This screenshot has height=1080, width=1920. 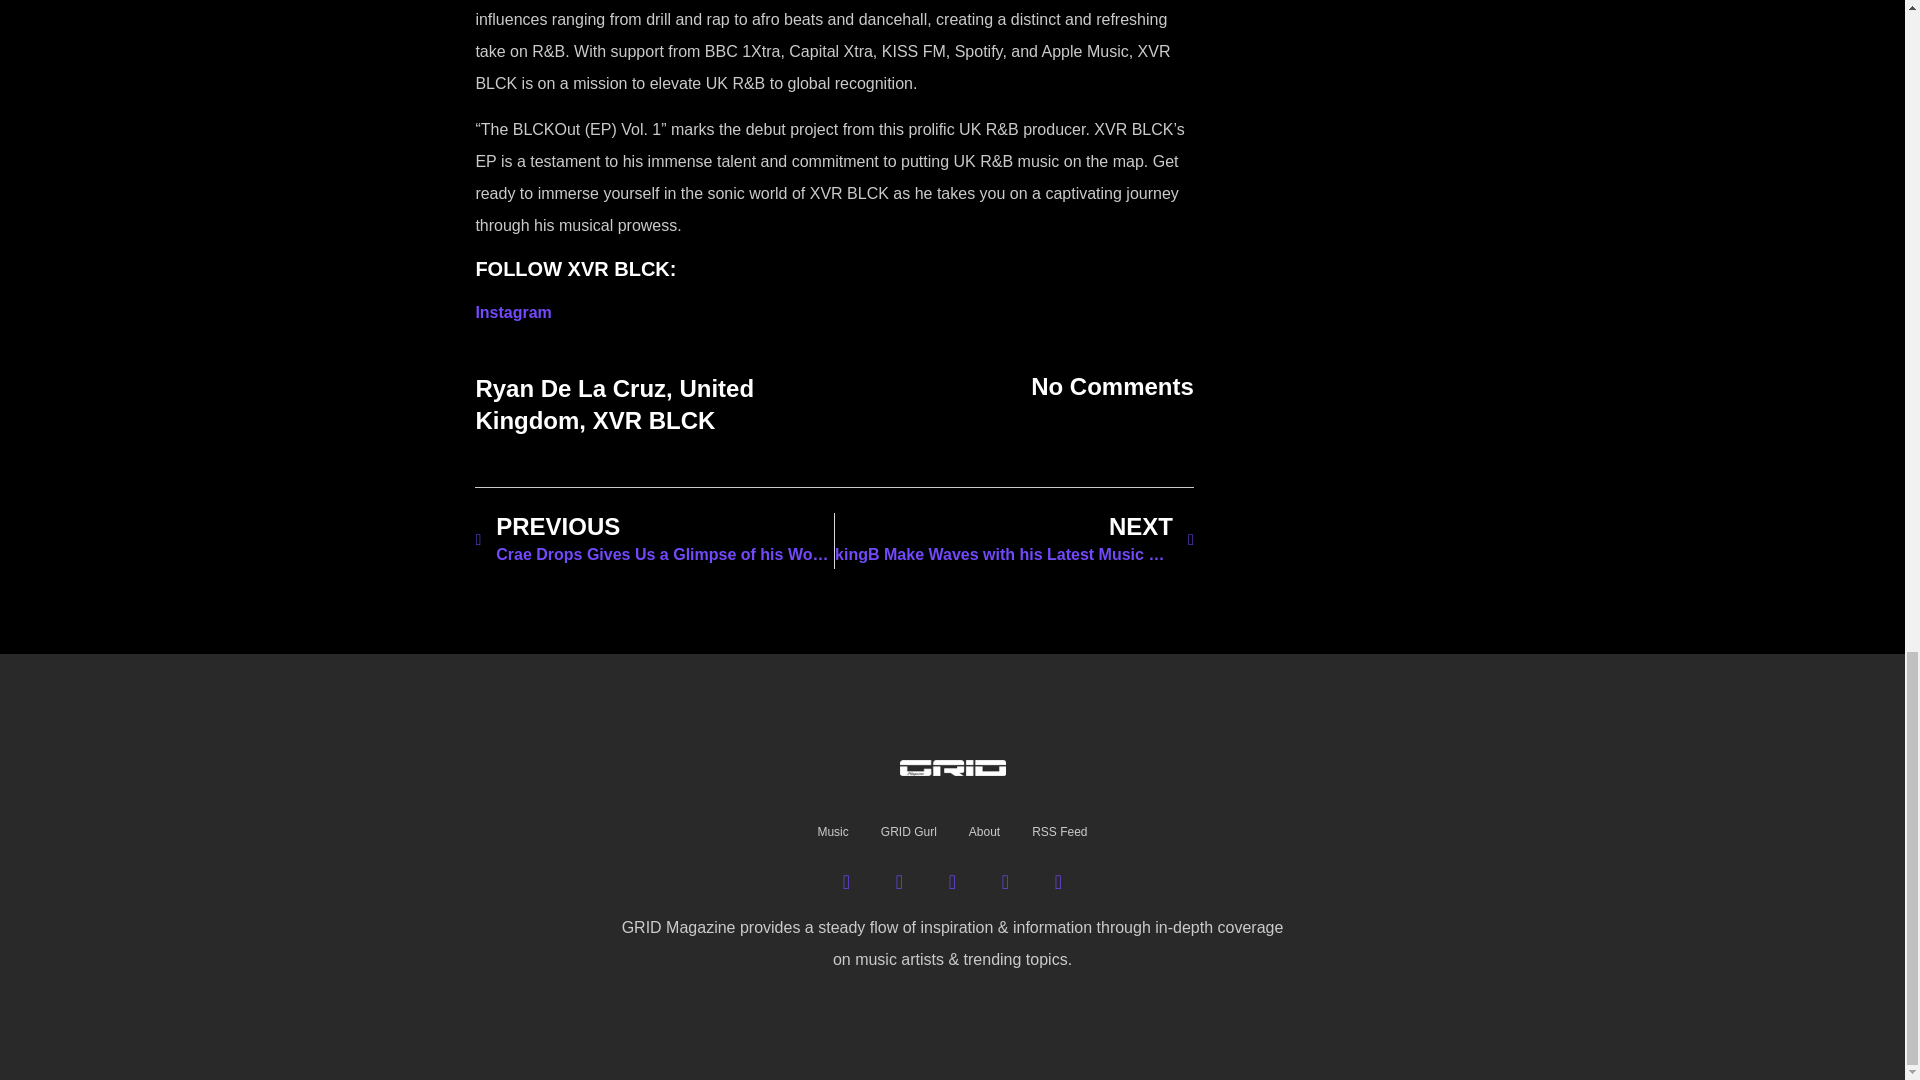 I want to click on United Kingdom, so click(x=614, y=404).